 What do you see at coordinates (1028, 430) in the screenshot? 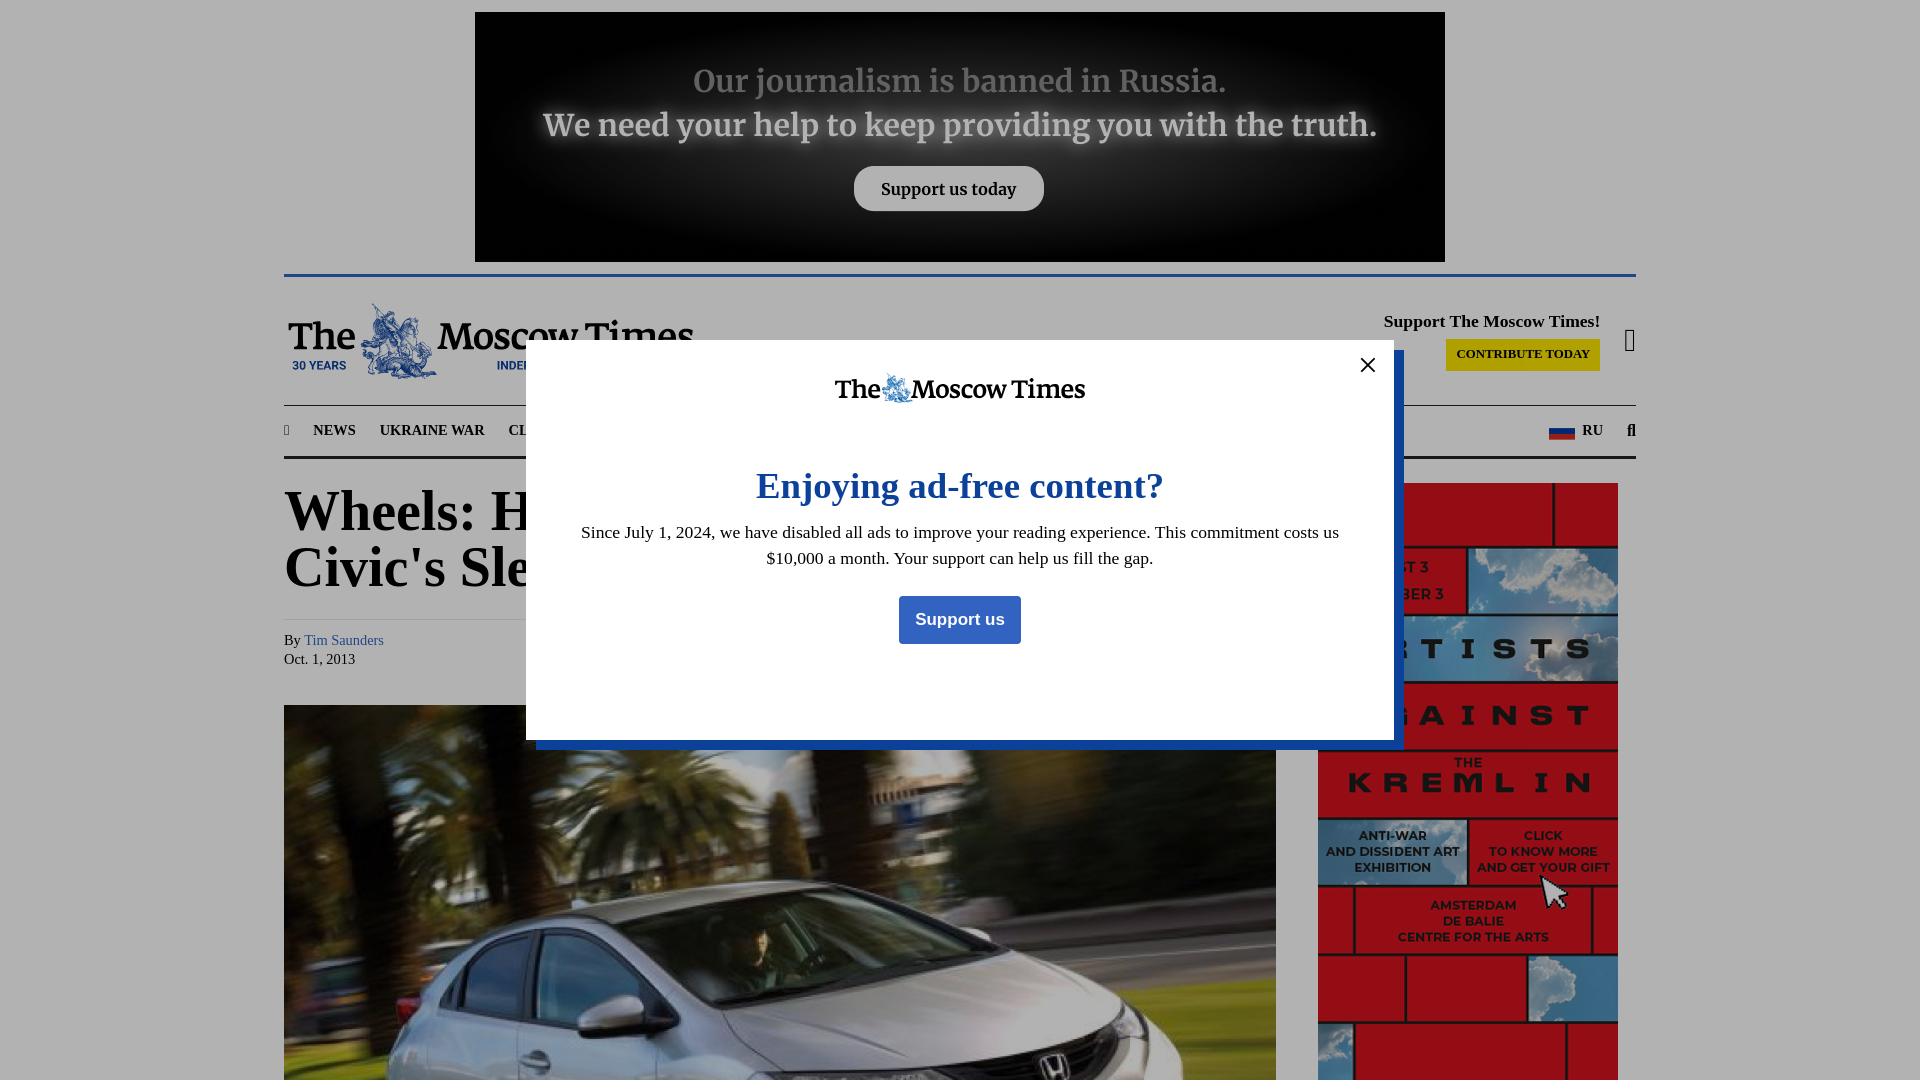
I see `PODCASTS` at bounding box center [1028, 430].